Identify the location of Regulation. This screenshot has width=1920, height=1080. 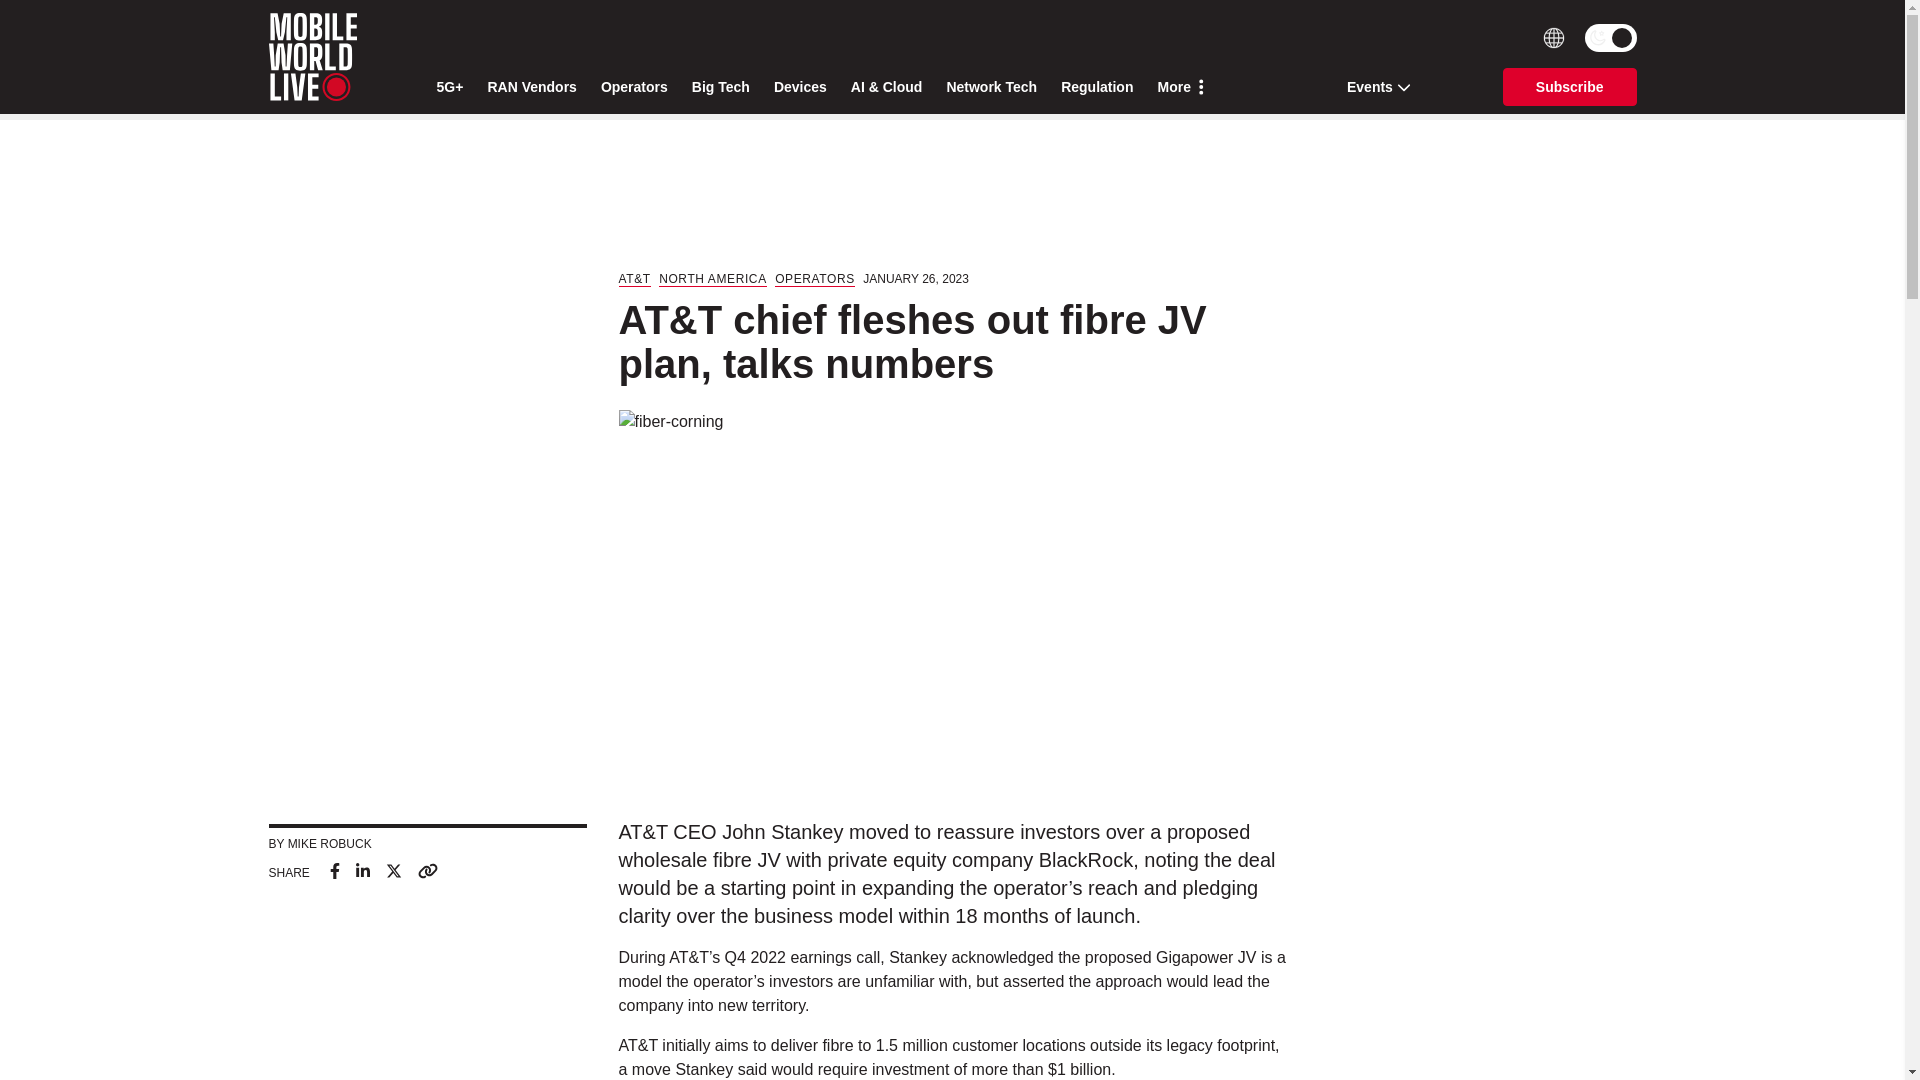
(1096, 87).